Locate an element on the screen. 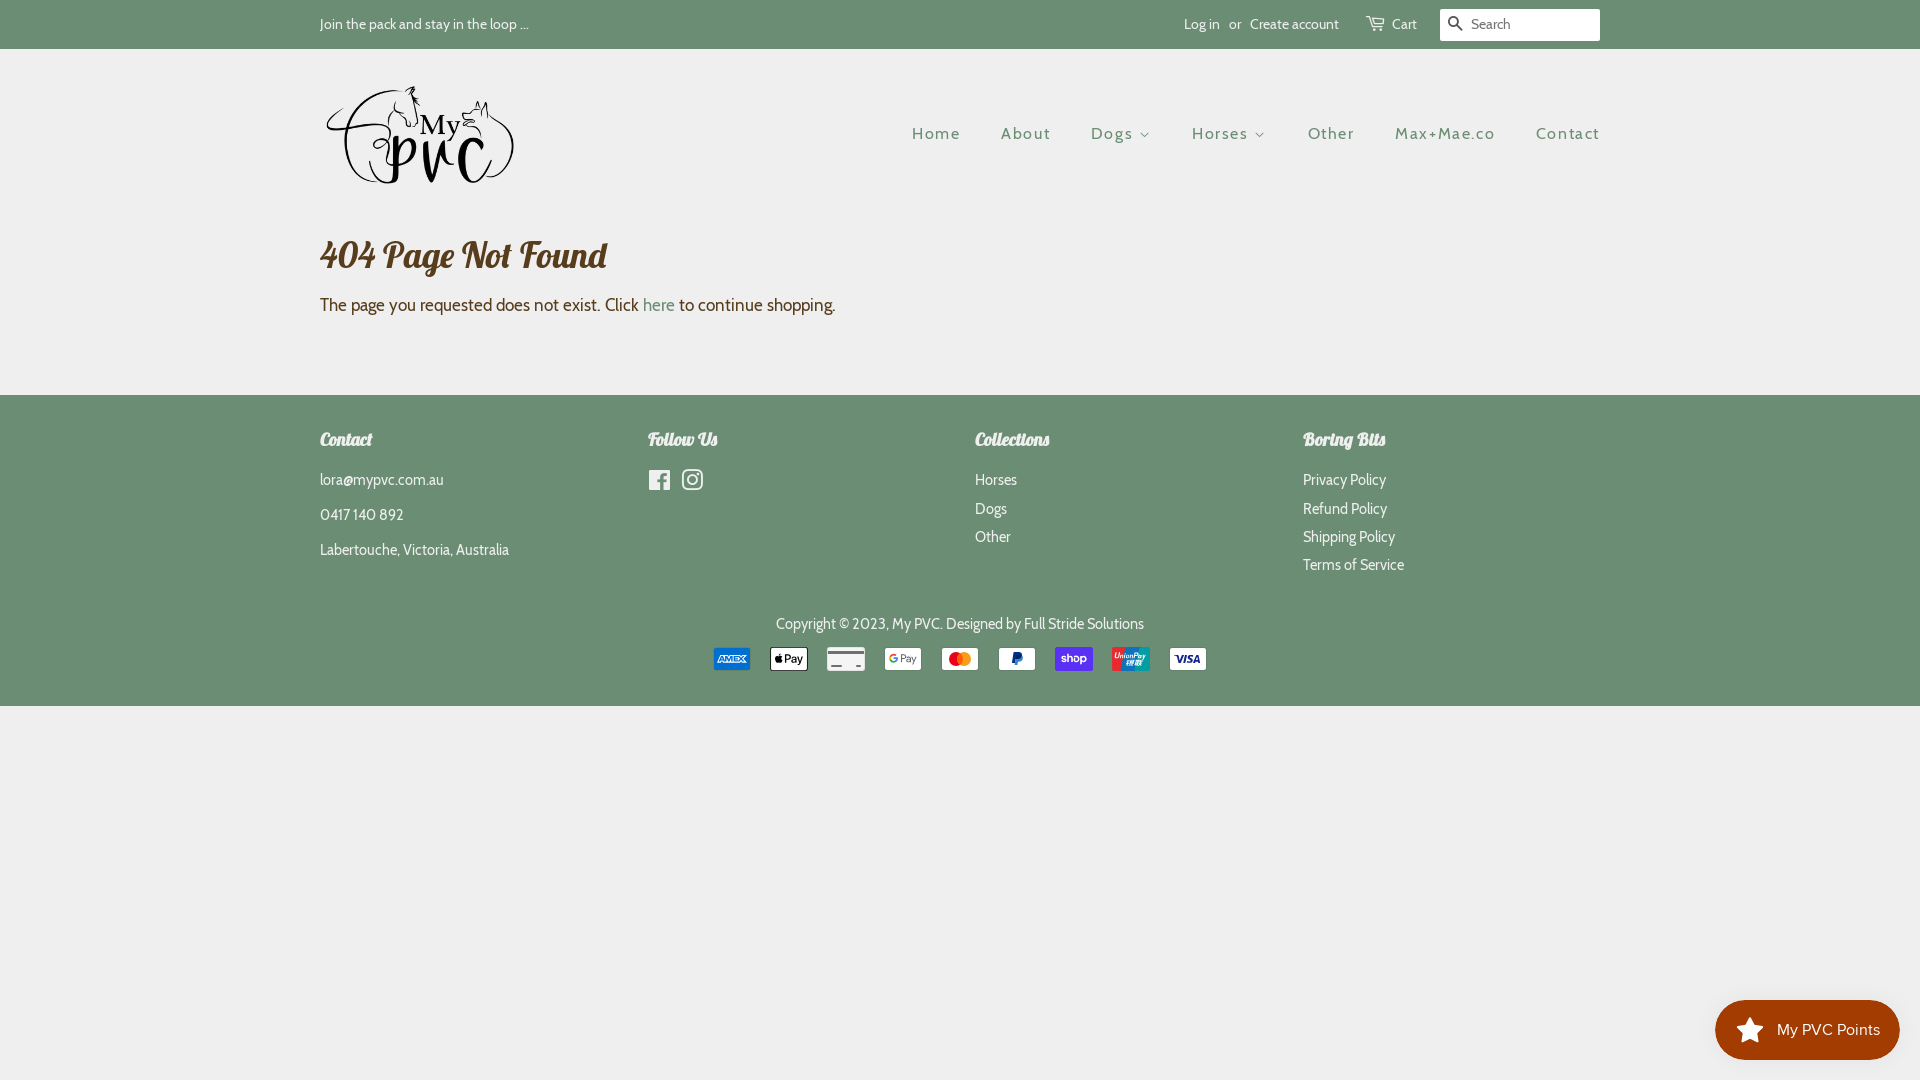 This screenshot has height=1080, width=1920. Privacy Policy is located at coordinates (1344, 480).